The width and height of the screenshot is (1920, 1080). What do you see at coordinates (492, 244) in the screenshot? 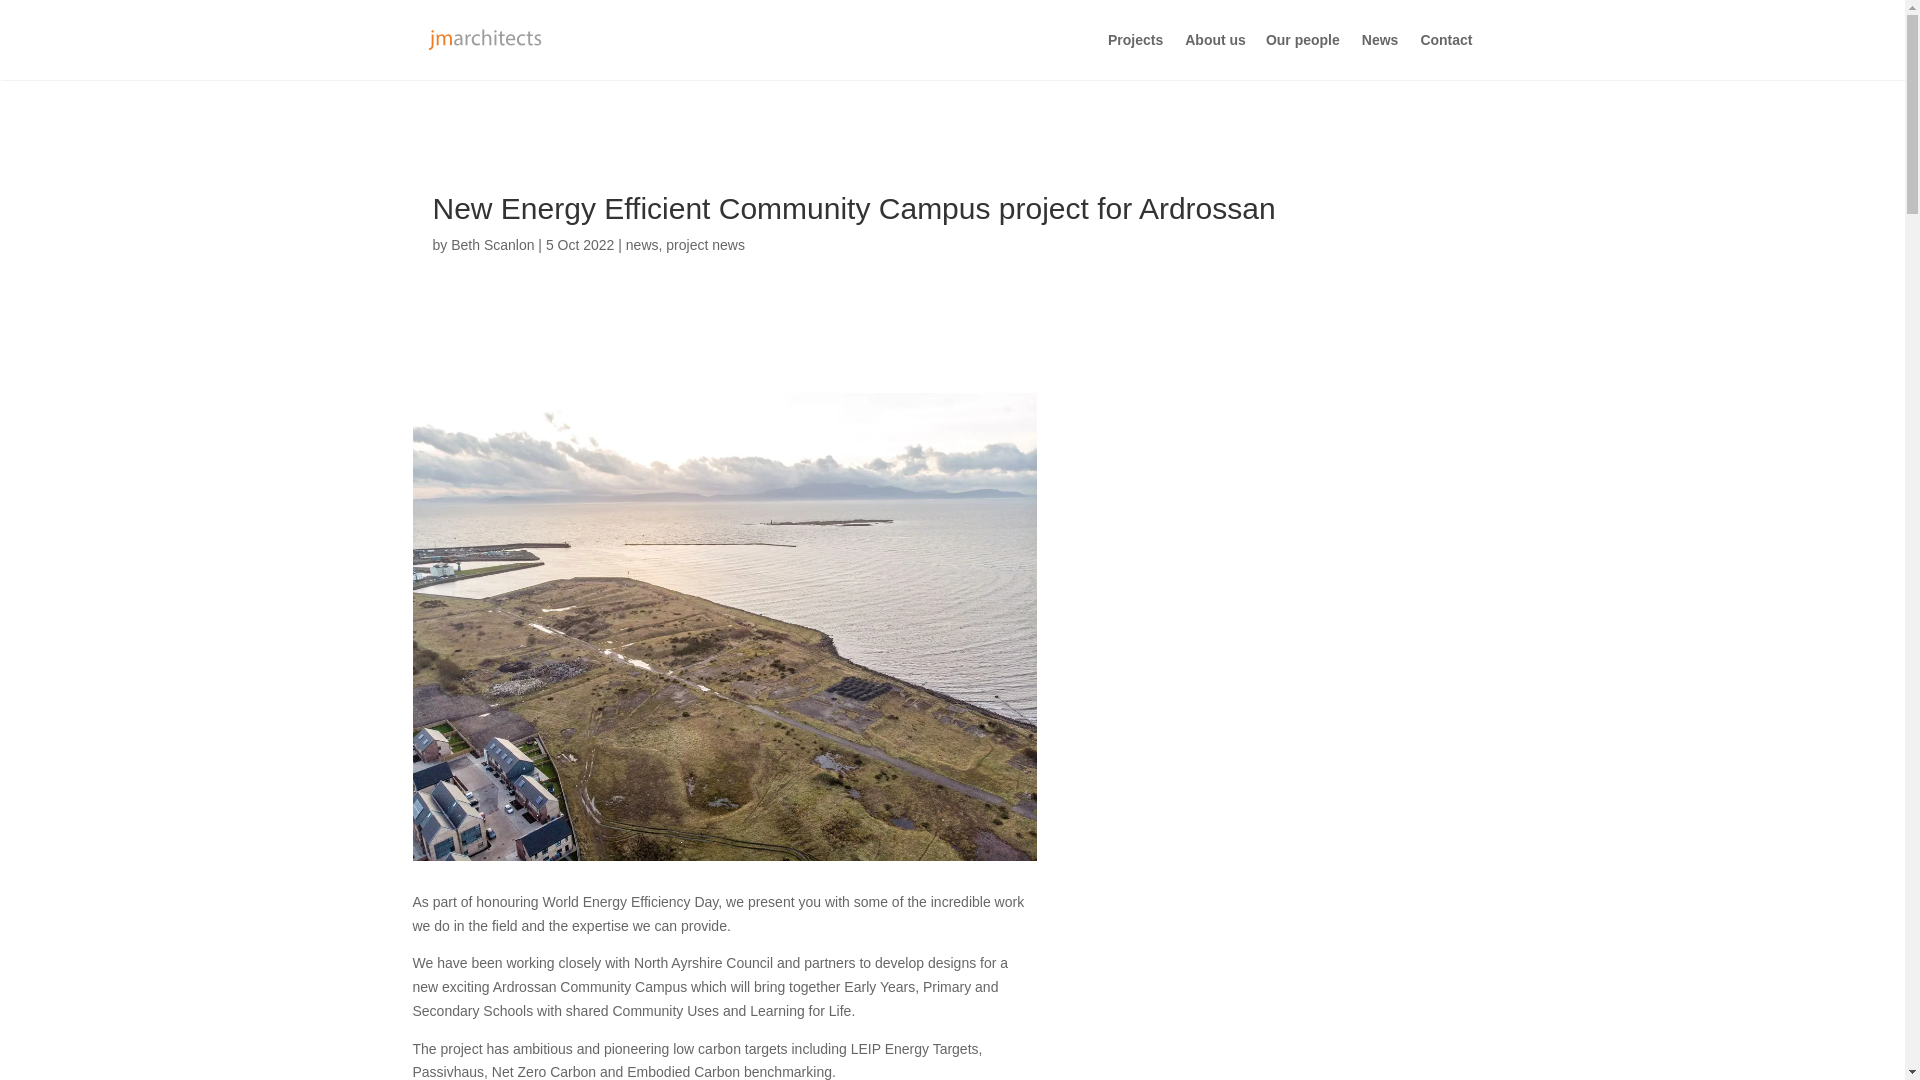
I see `Beth Scanlon` at bounding box center [492, 244].